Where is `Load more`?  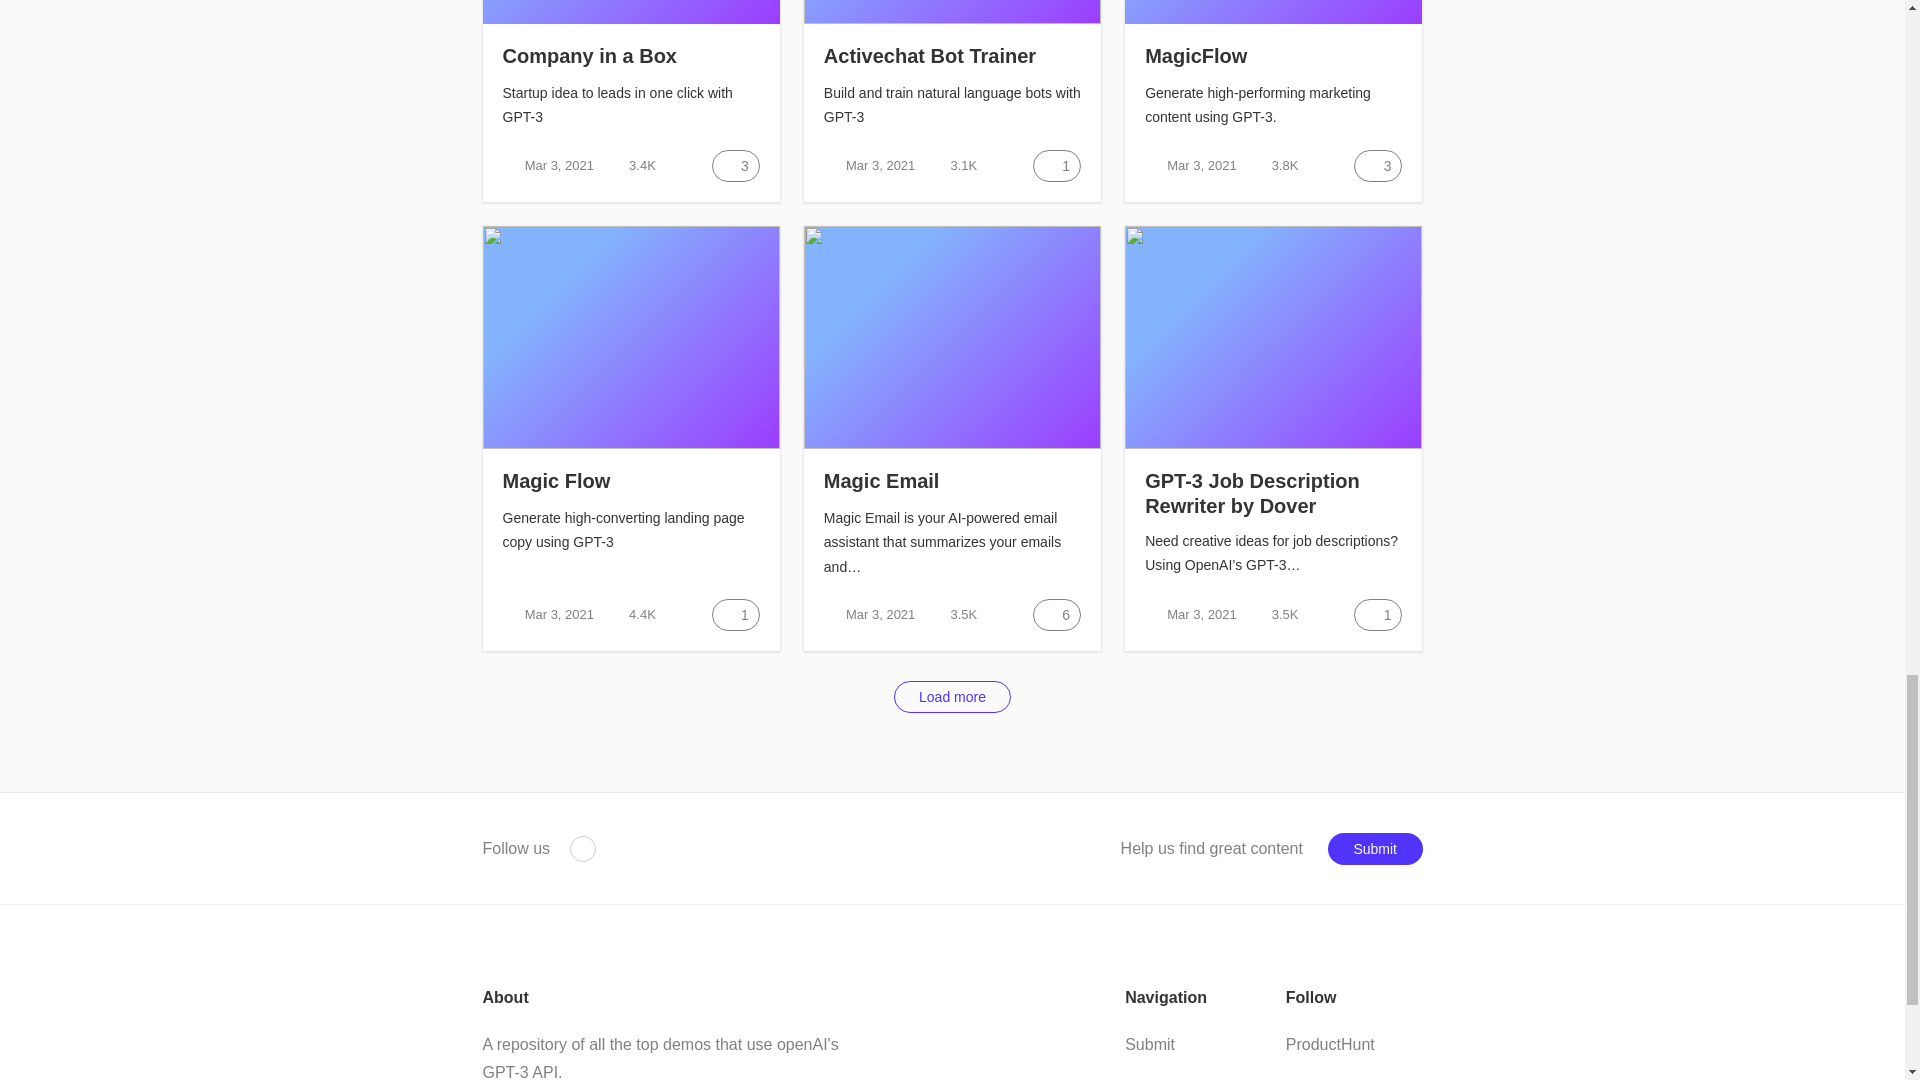
Load more is located at coordinates (952, 696).